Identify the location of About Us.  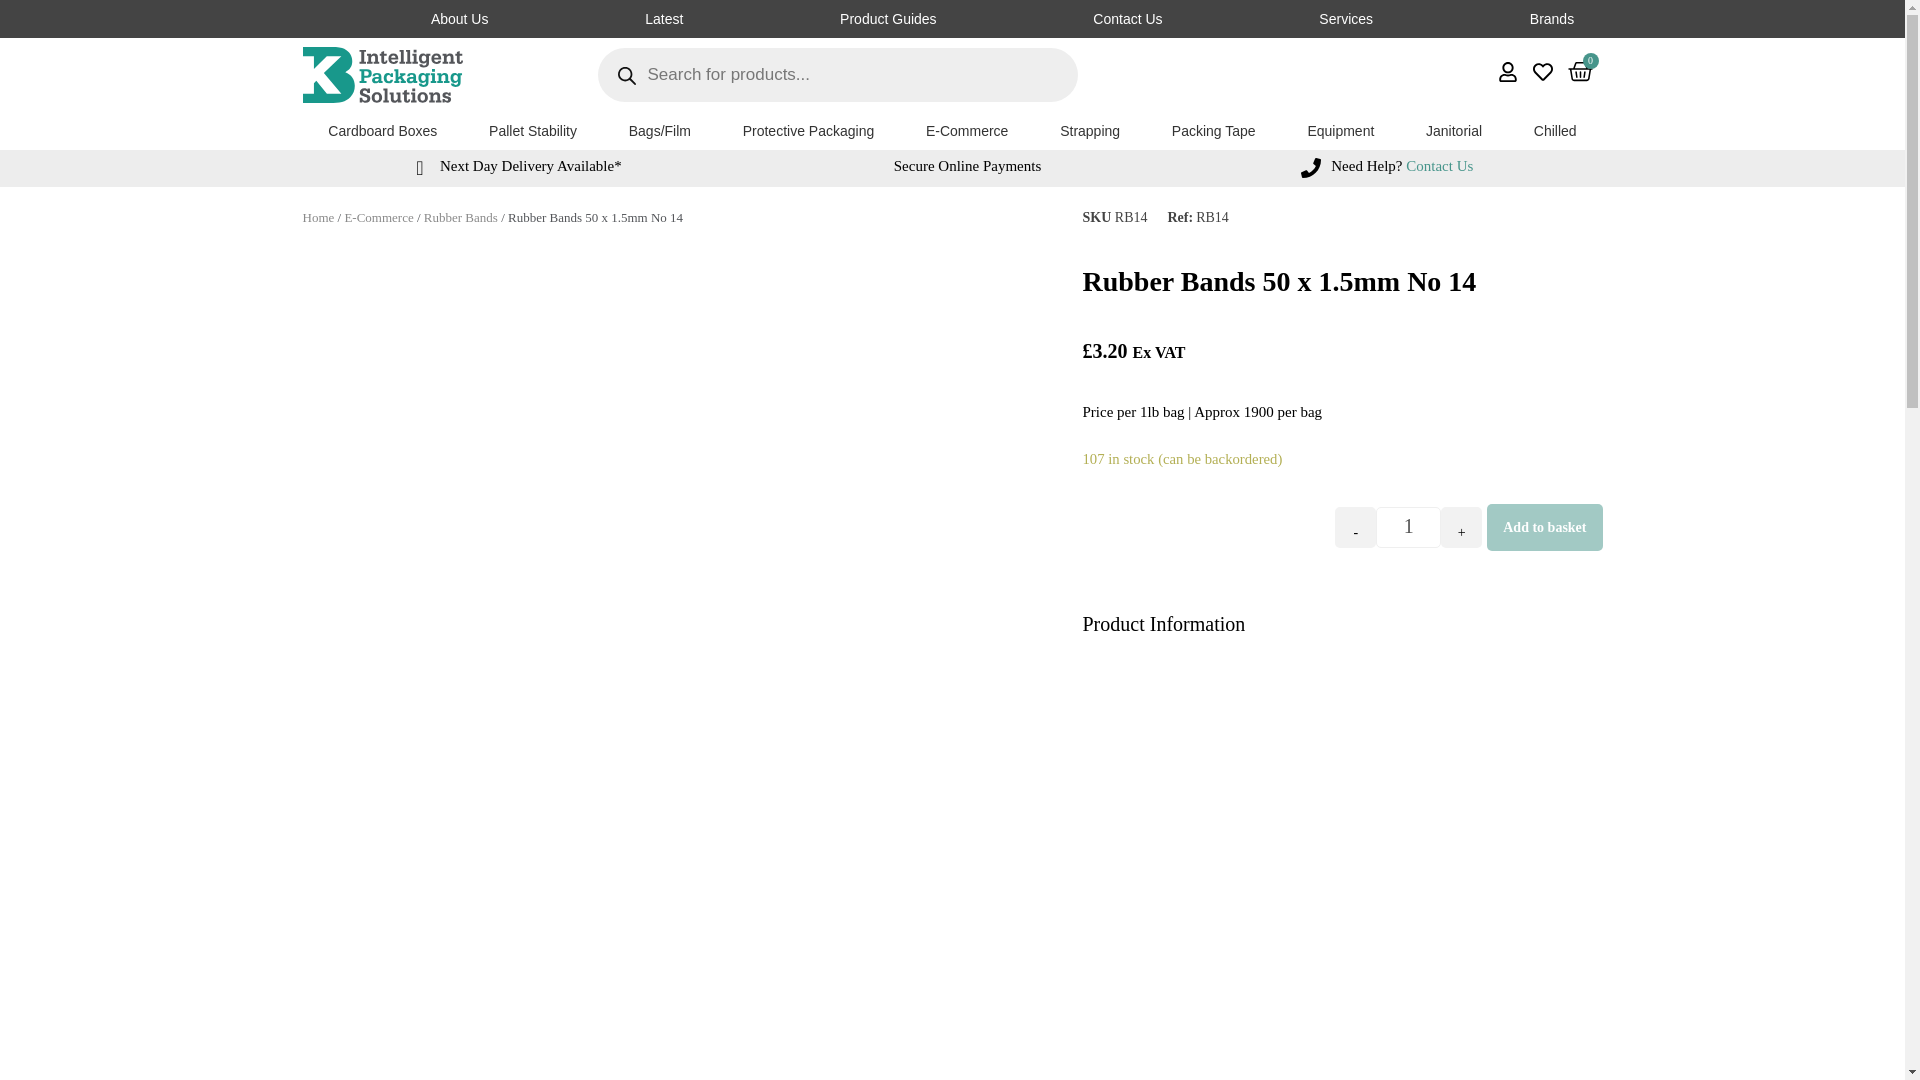
(458, 18).